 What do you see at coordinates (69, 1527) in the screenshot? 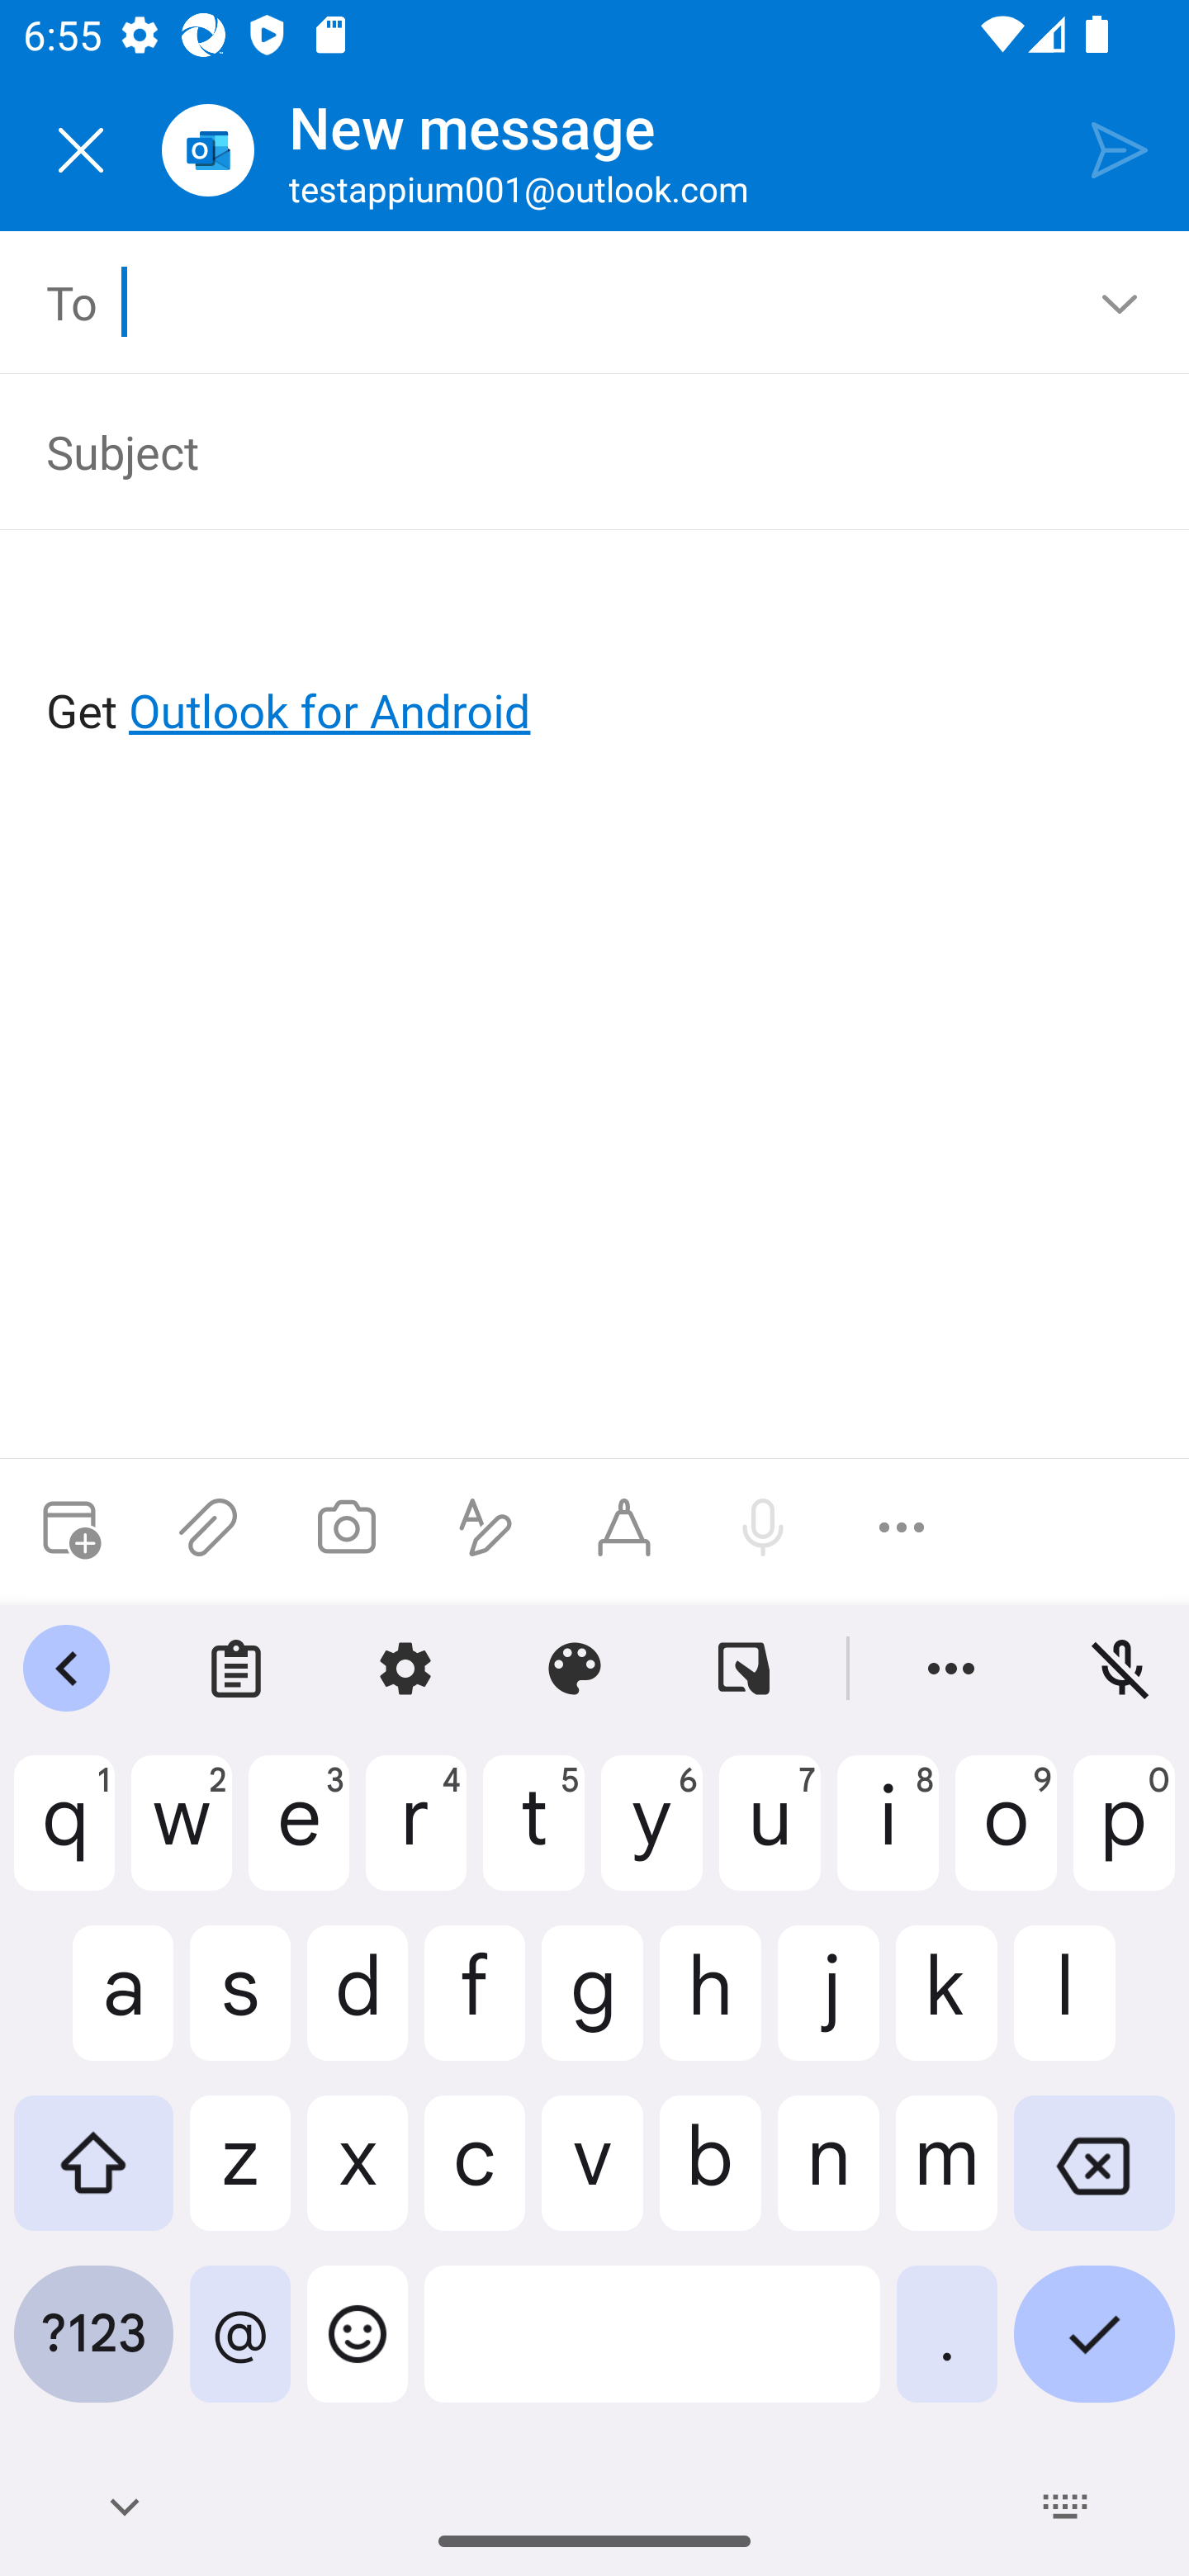
I see `Attach meeting` at bounding box center [69, 1527].